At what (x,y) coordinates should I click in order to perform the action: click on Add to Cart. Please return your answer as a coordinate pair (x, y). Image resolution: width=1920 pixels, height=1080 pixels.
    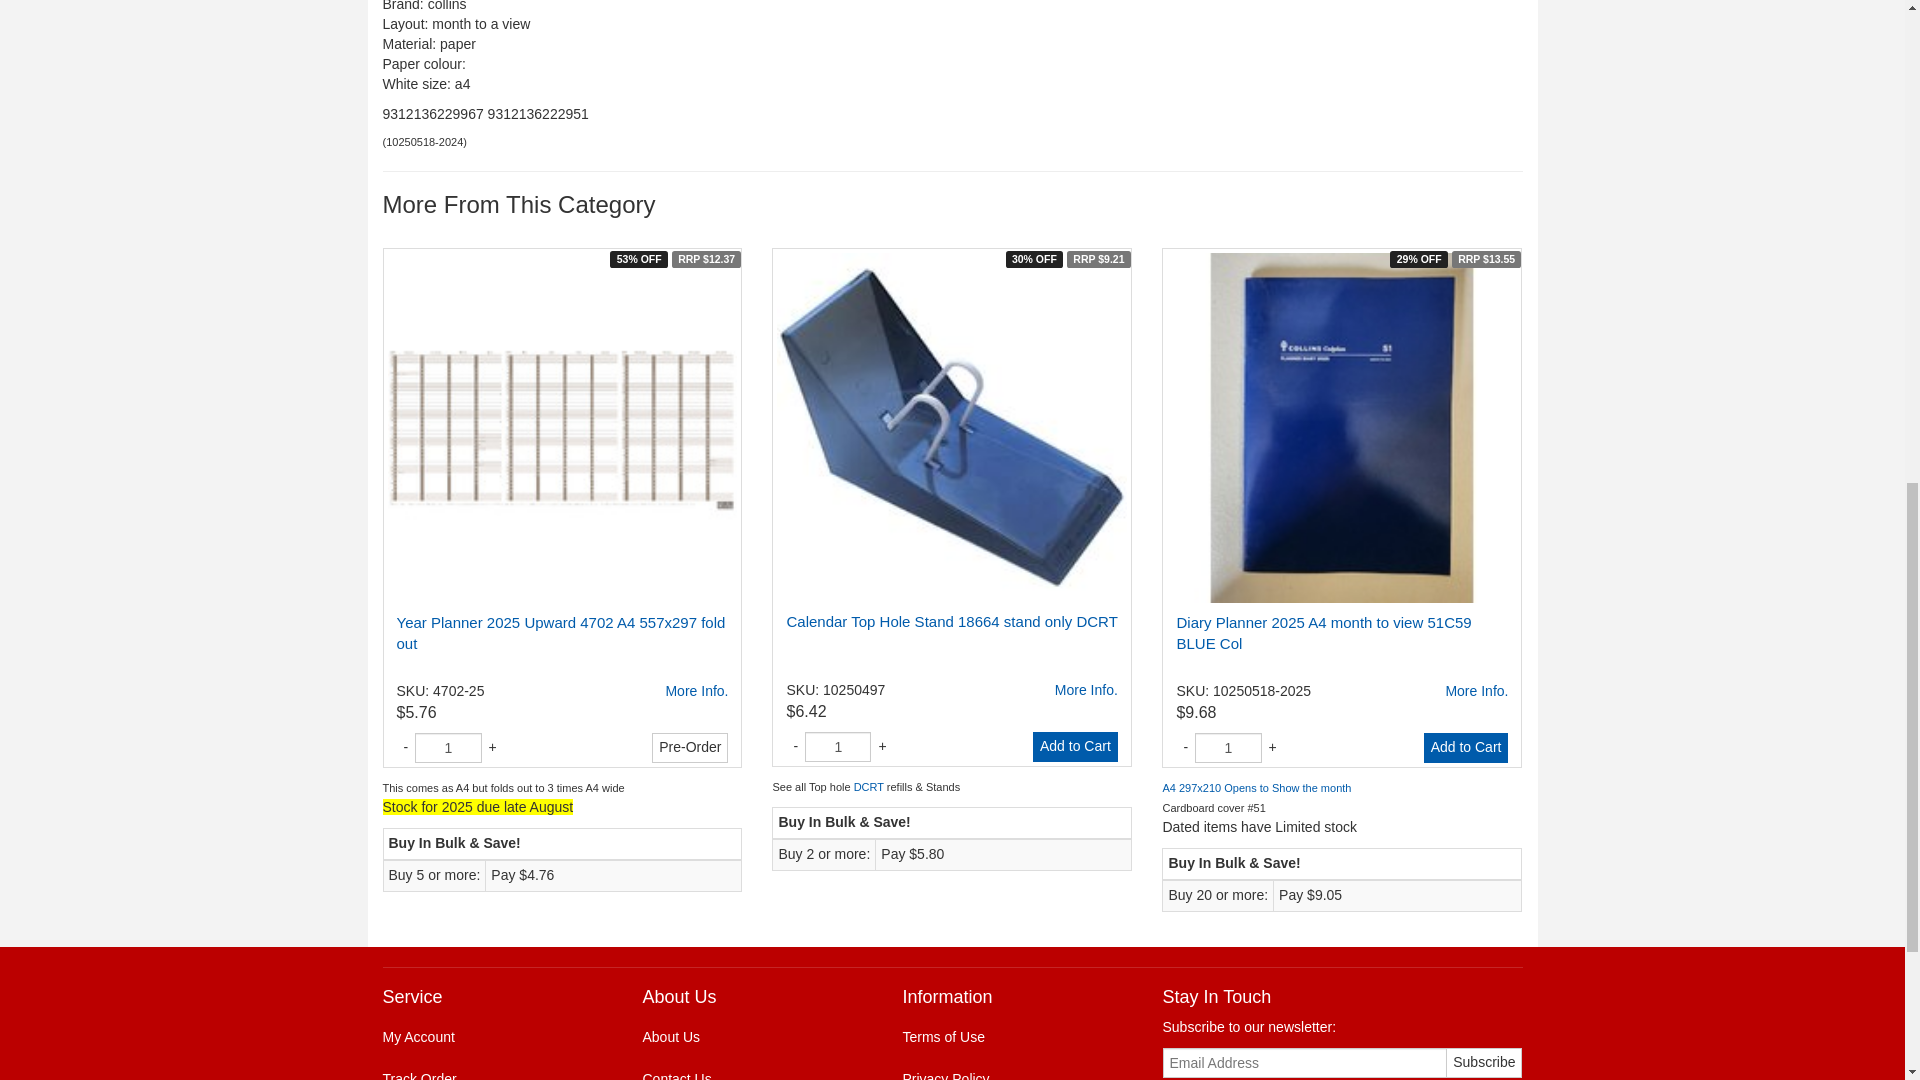
    Looking at the image, I should click on (1074, 747).